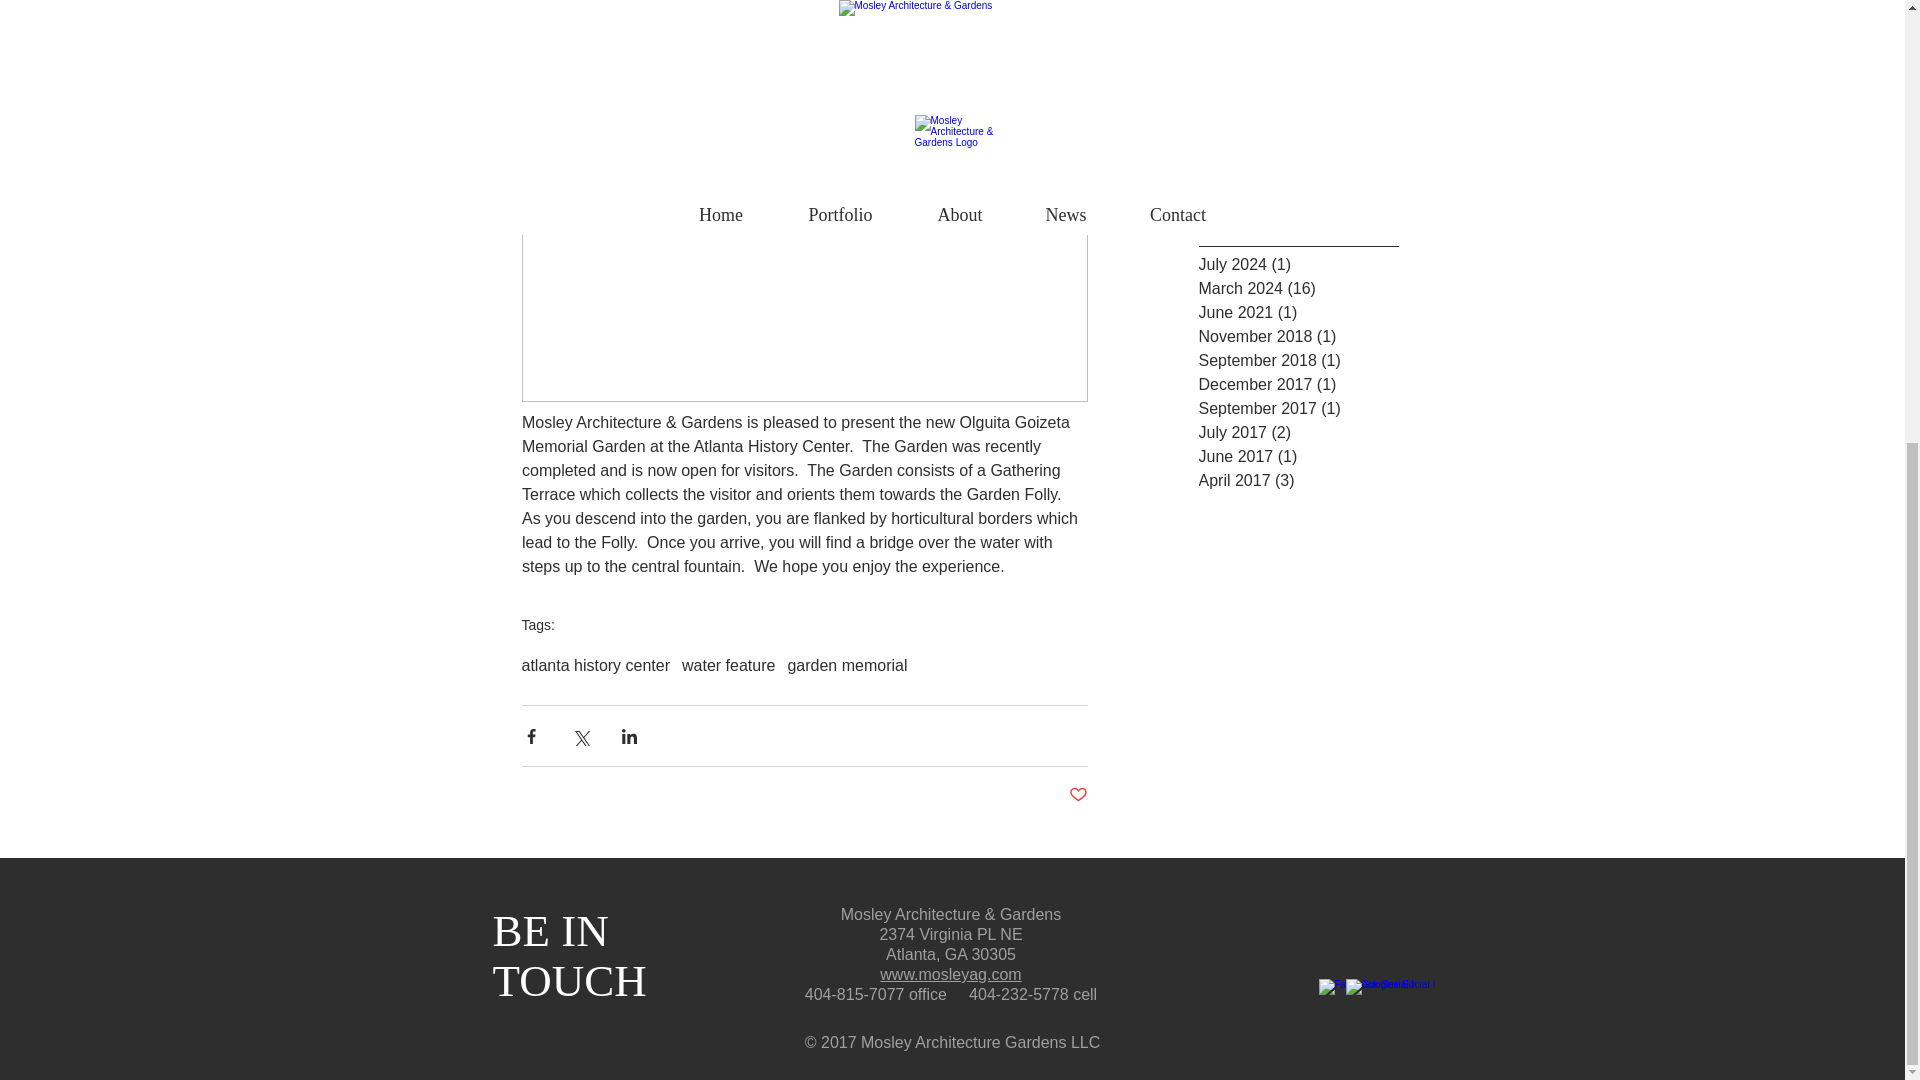 The height and width of the screenshot is (1080, 1920). I want to click on A Garden Landscape in Cashiers, so click(1300, 179).